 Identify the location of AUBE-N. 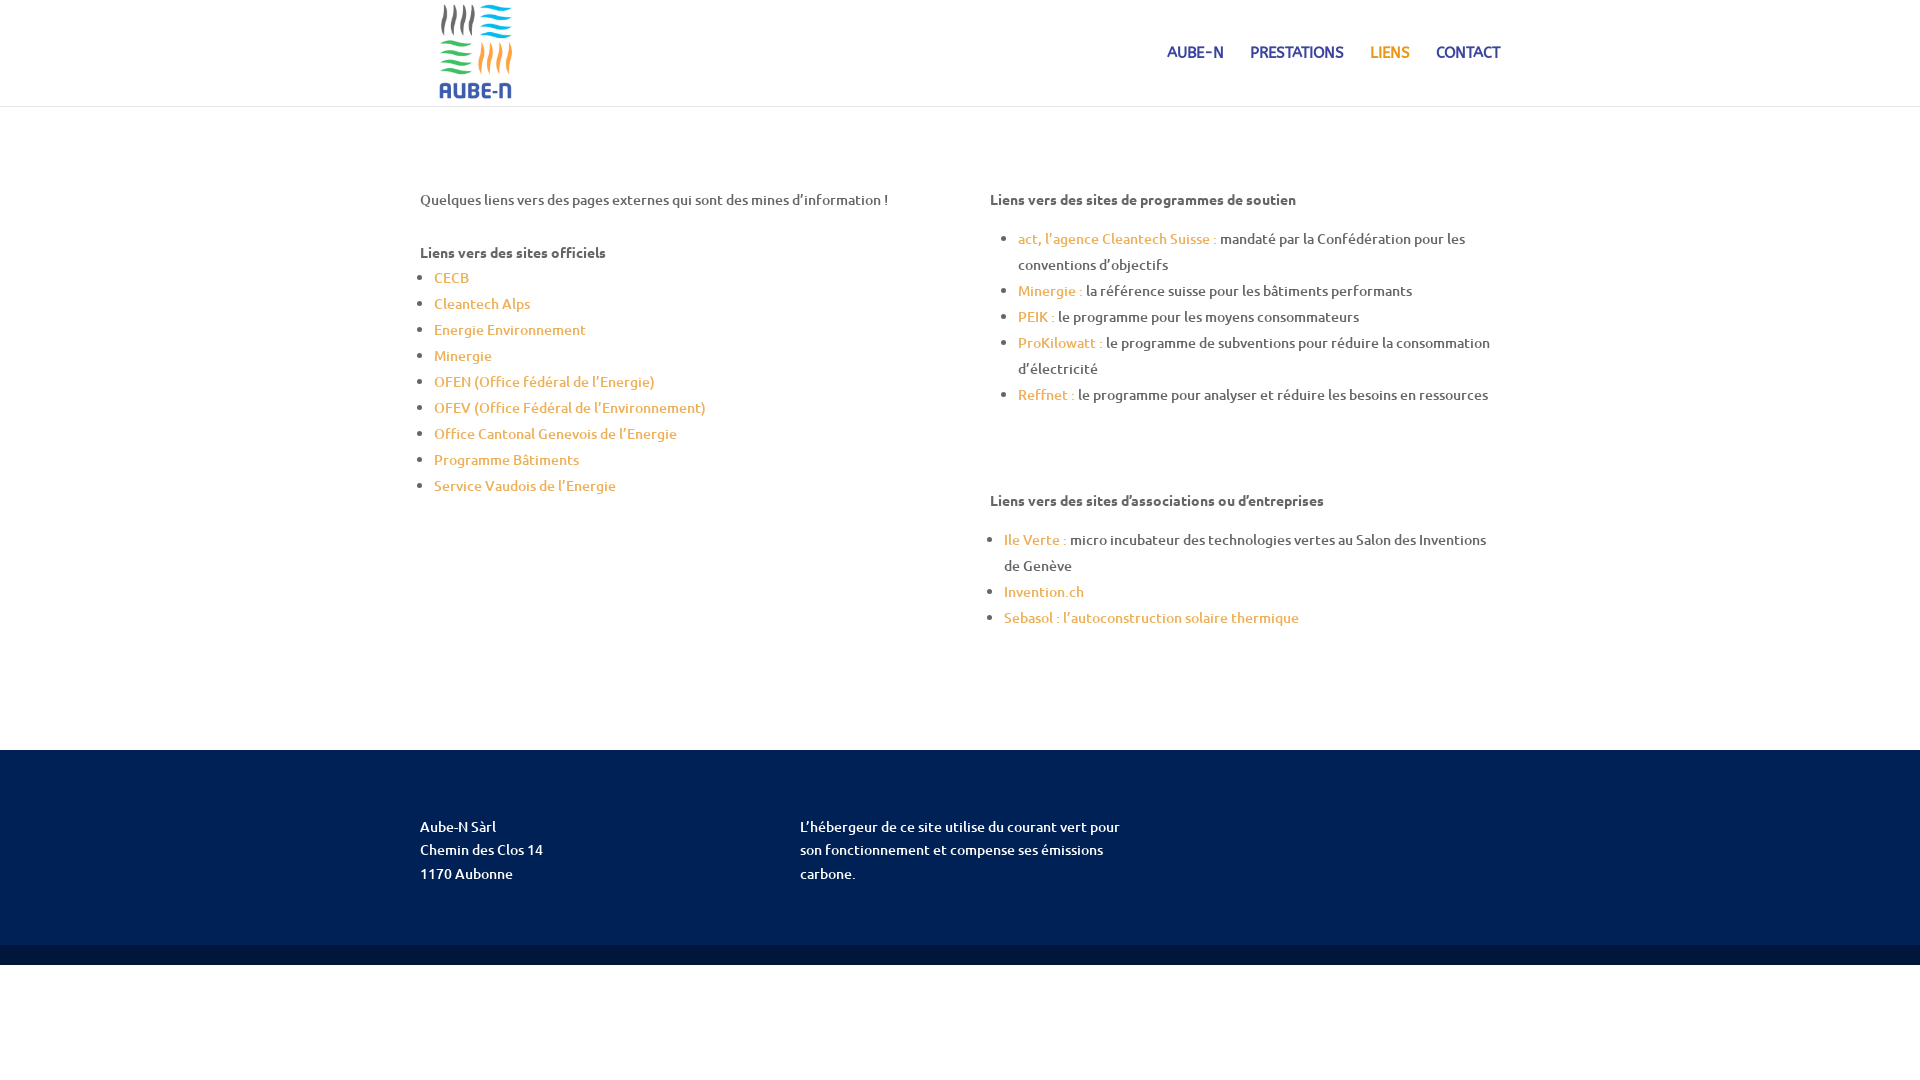
(1196, 76).